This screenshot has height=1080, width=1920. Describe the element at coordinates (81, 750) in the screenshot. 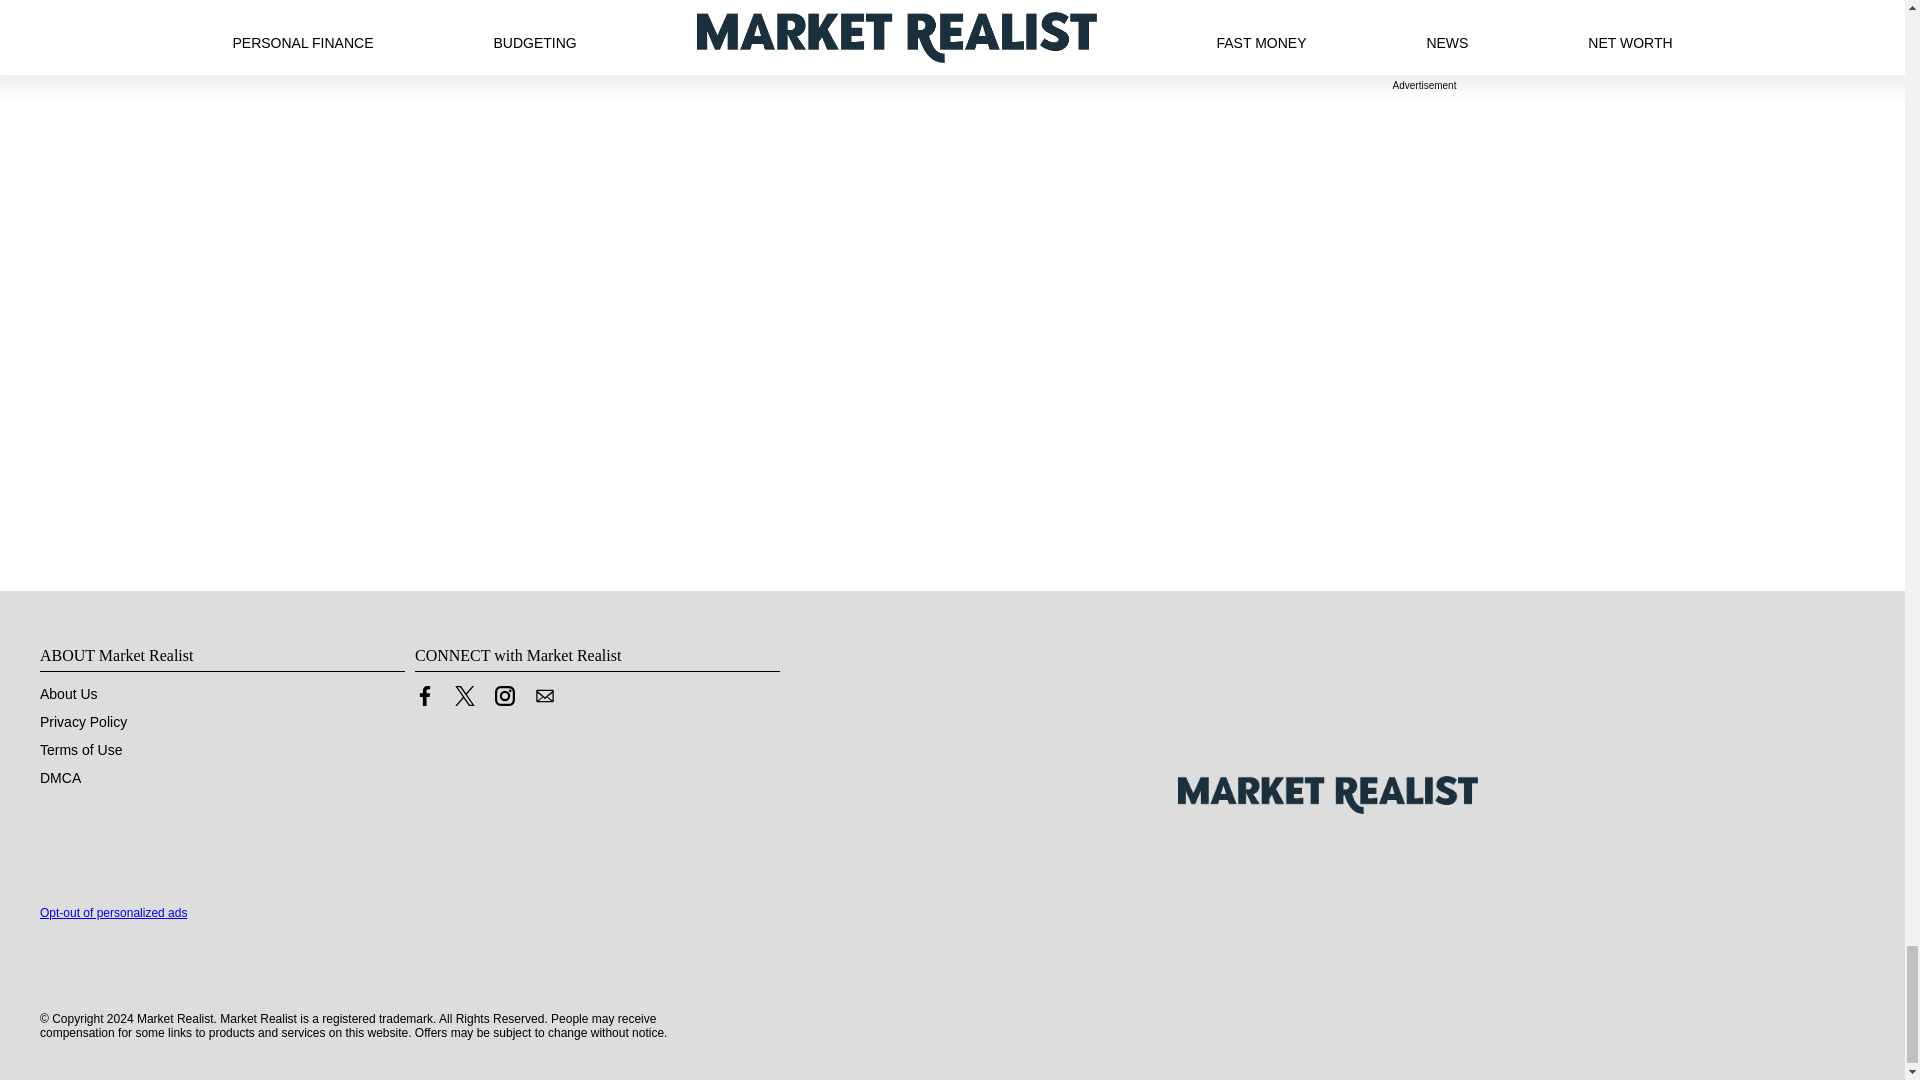

I see `Terms of Use` at that location.